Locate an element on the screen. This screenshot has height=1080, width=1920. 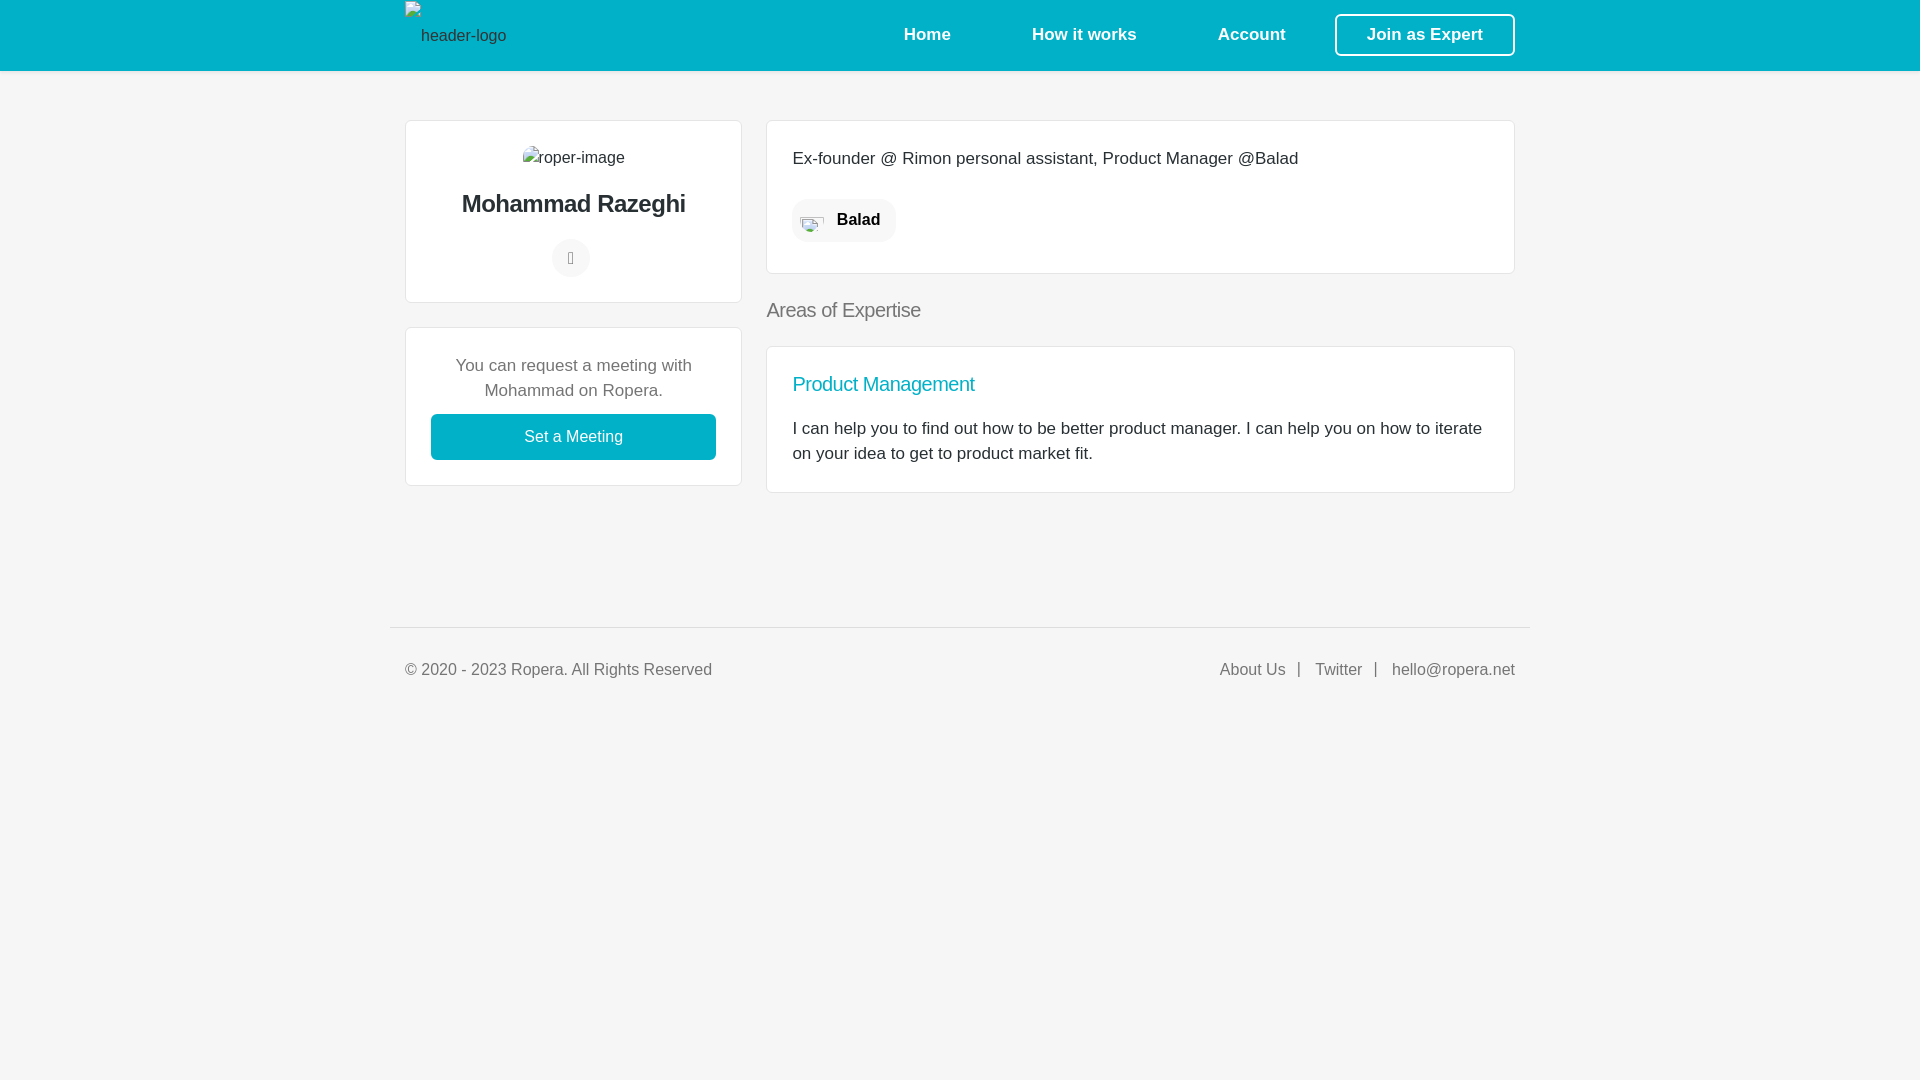
How it works is located at coordinates (1084, 35).